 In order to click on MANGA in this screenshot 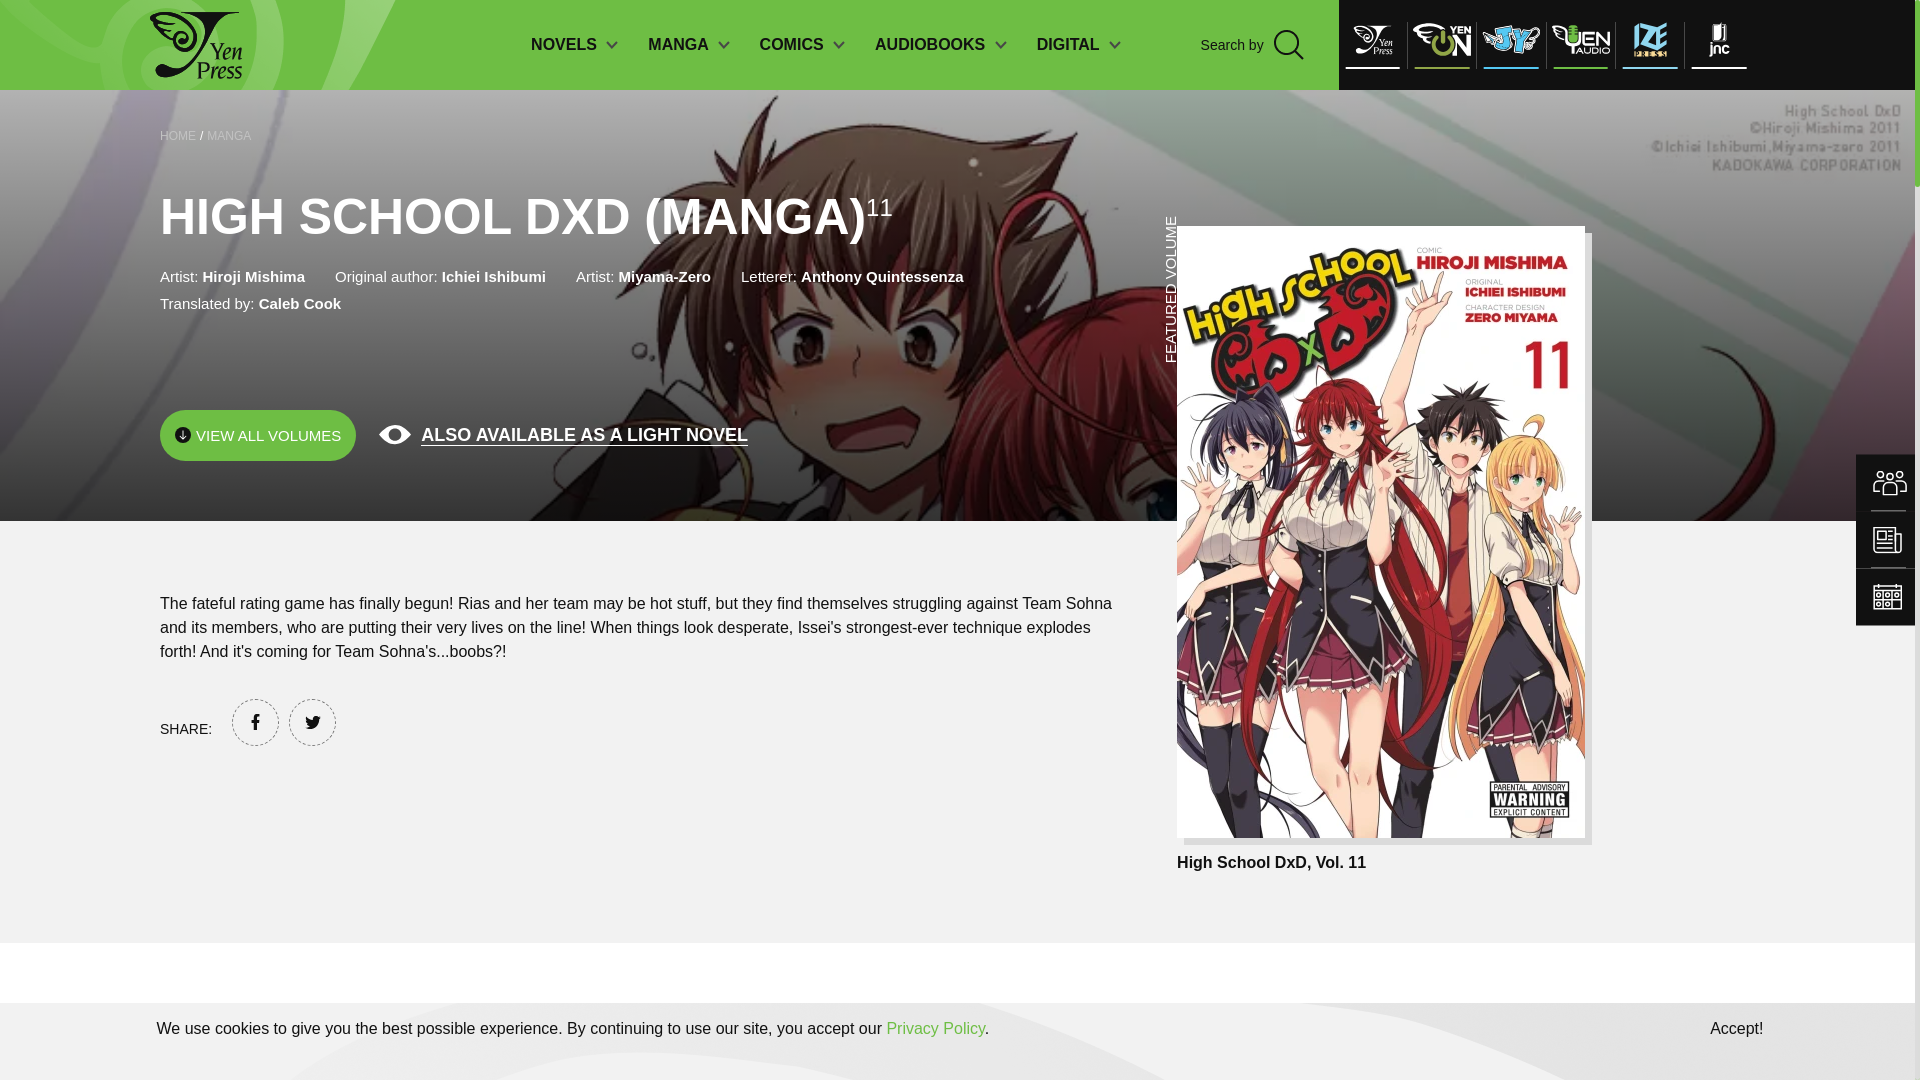, I will do `click(688, 44)`.